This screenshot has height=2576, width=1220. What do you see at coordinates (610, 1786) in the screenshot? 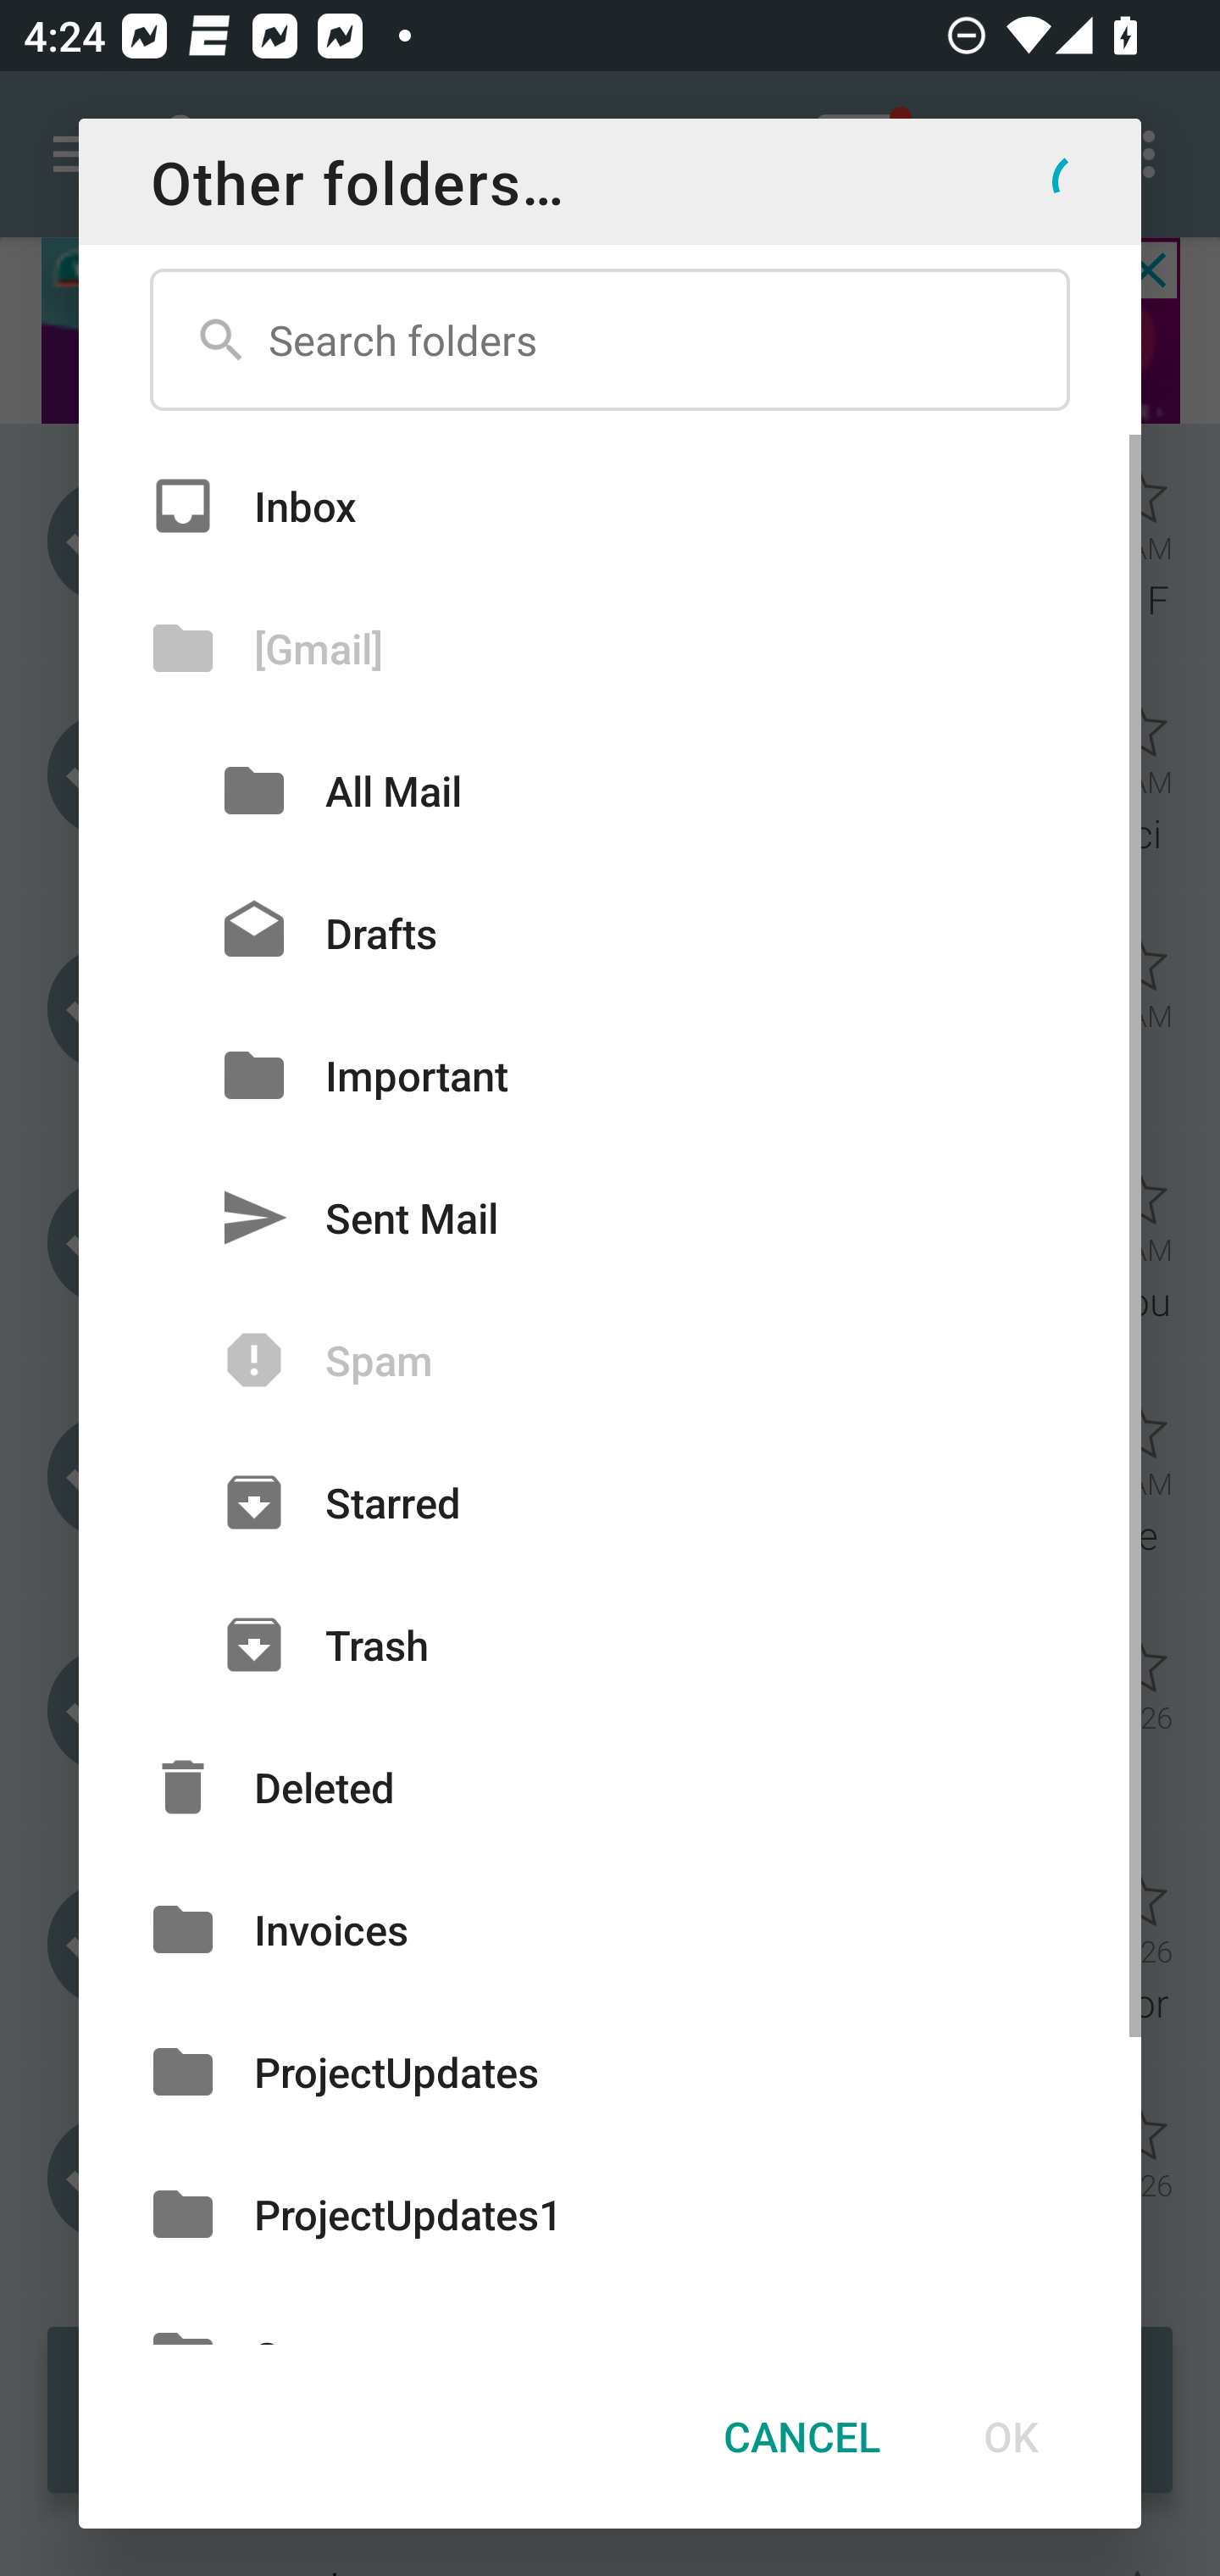
I see `Deleted` at bounding box center [610, 1786].